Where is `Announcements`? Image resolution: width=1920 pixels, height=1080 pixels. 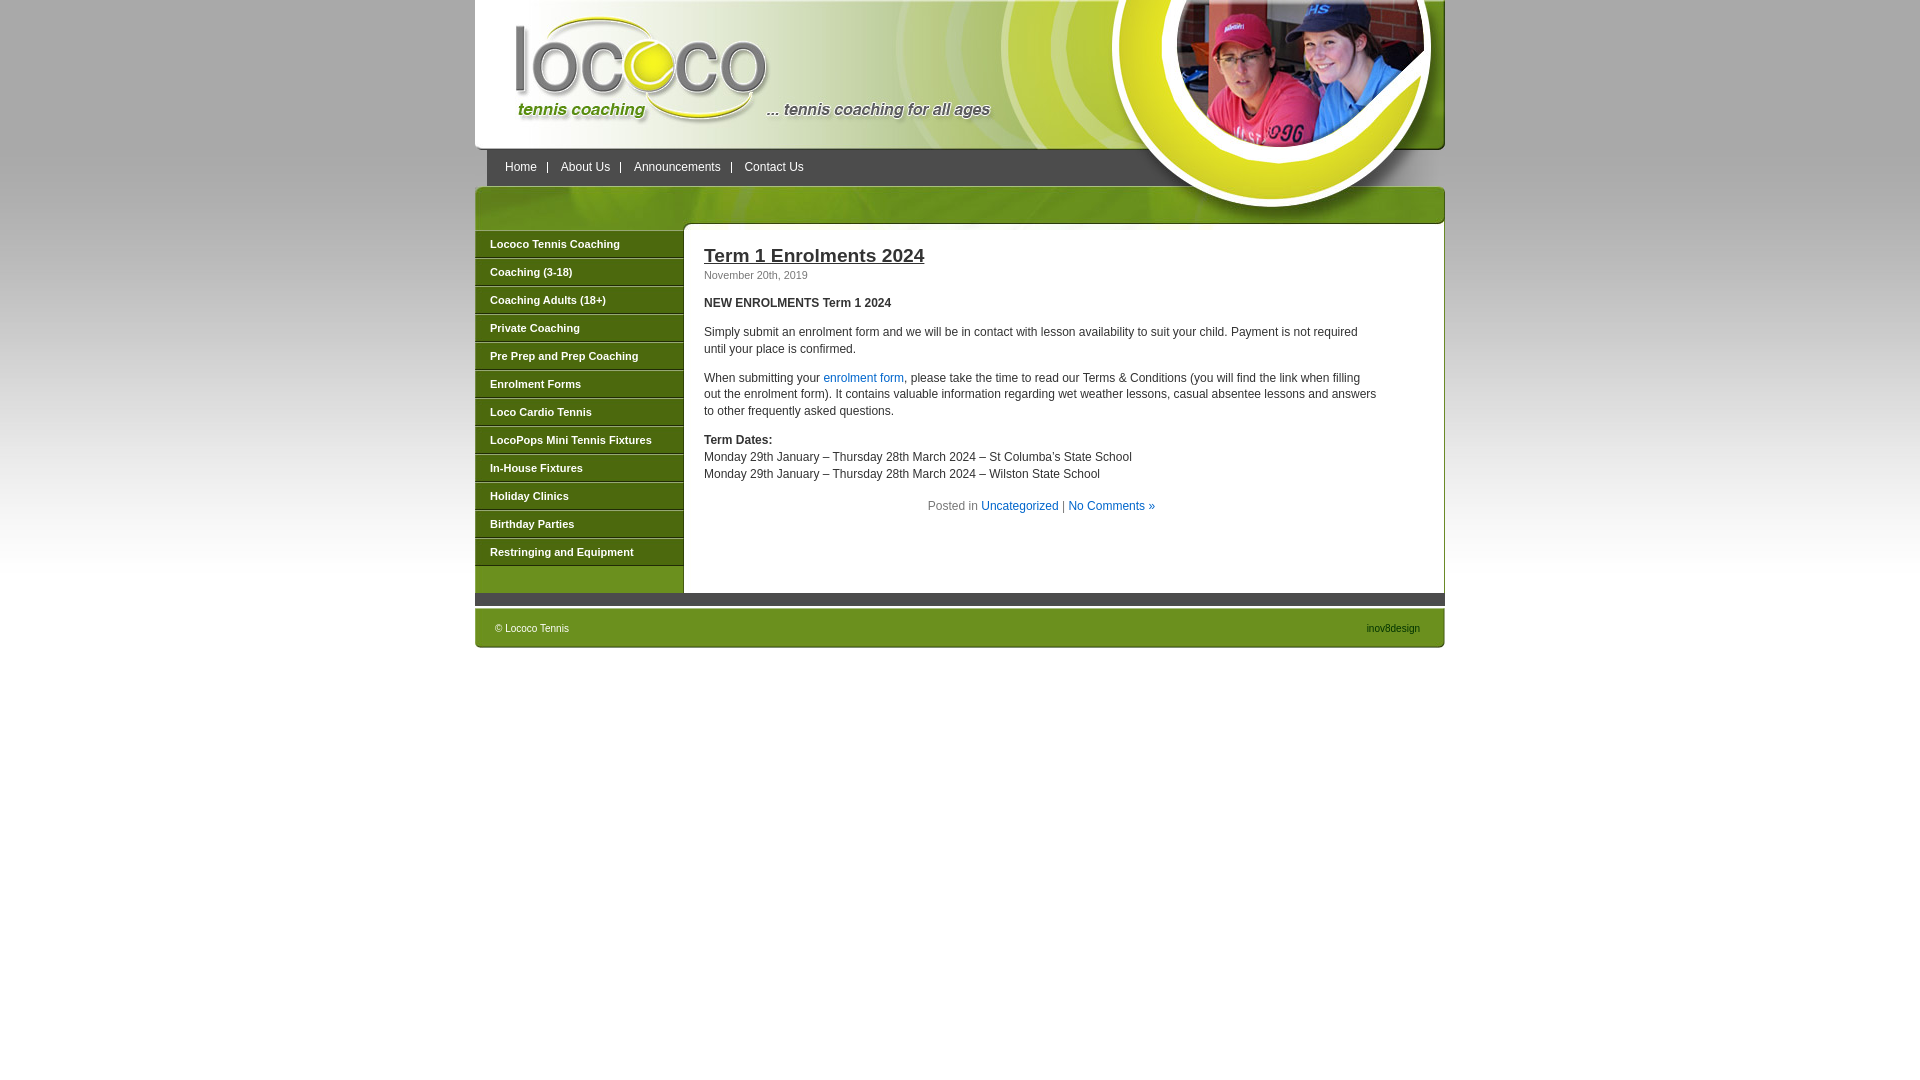
Announcements is located at coordinates (678, 167).